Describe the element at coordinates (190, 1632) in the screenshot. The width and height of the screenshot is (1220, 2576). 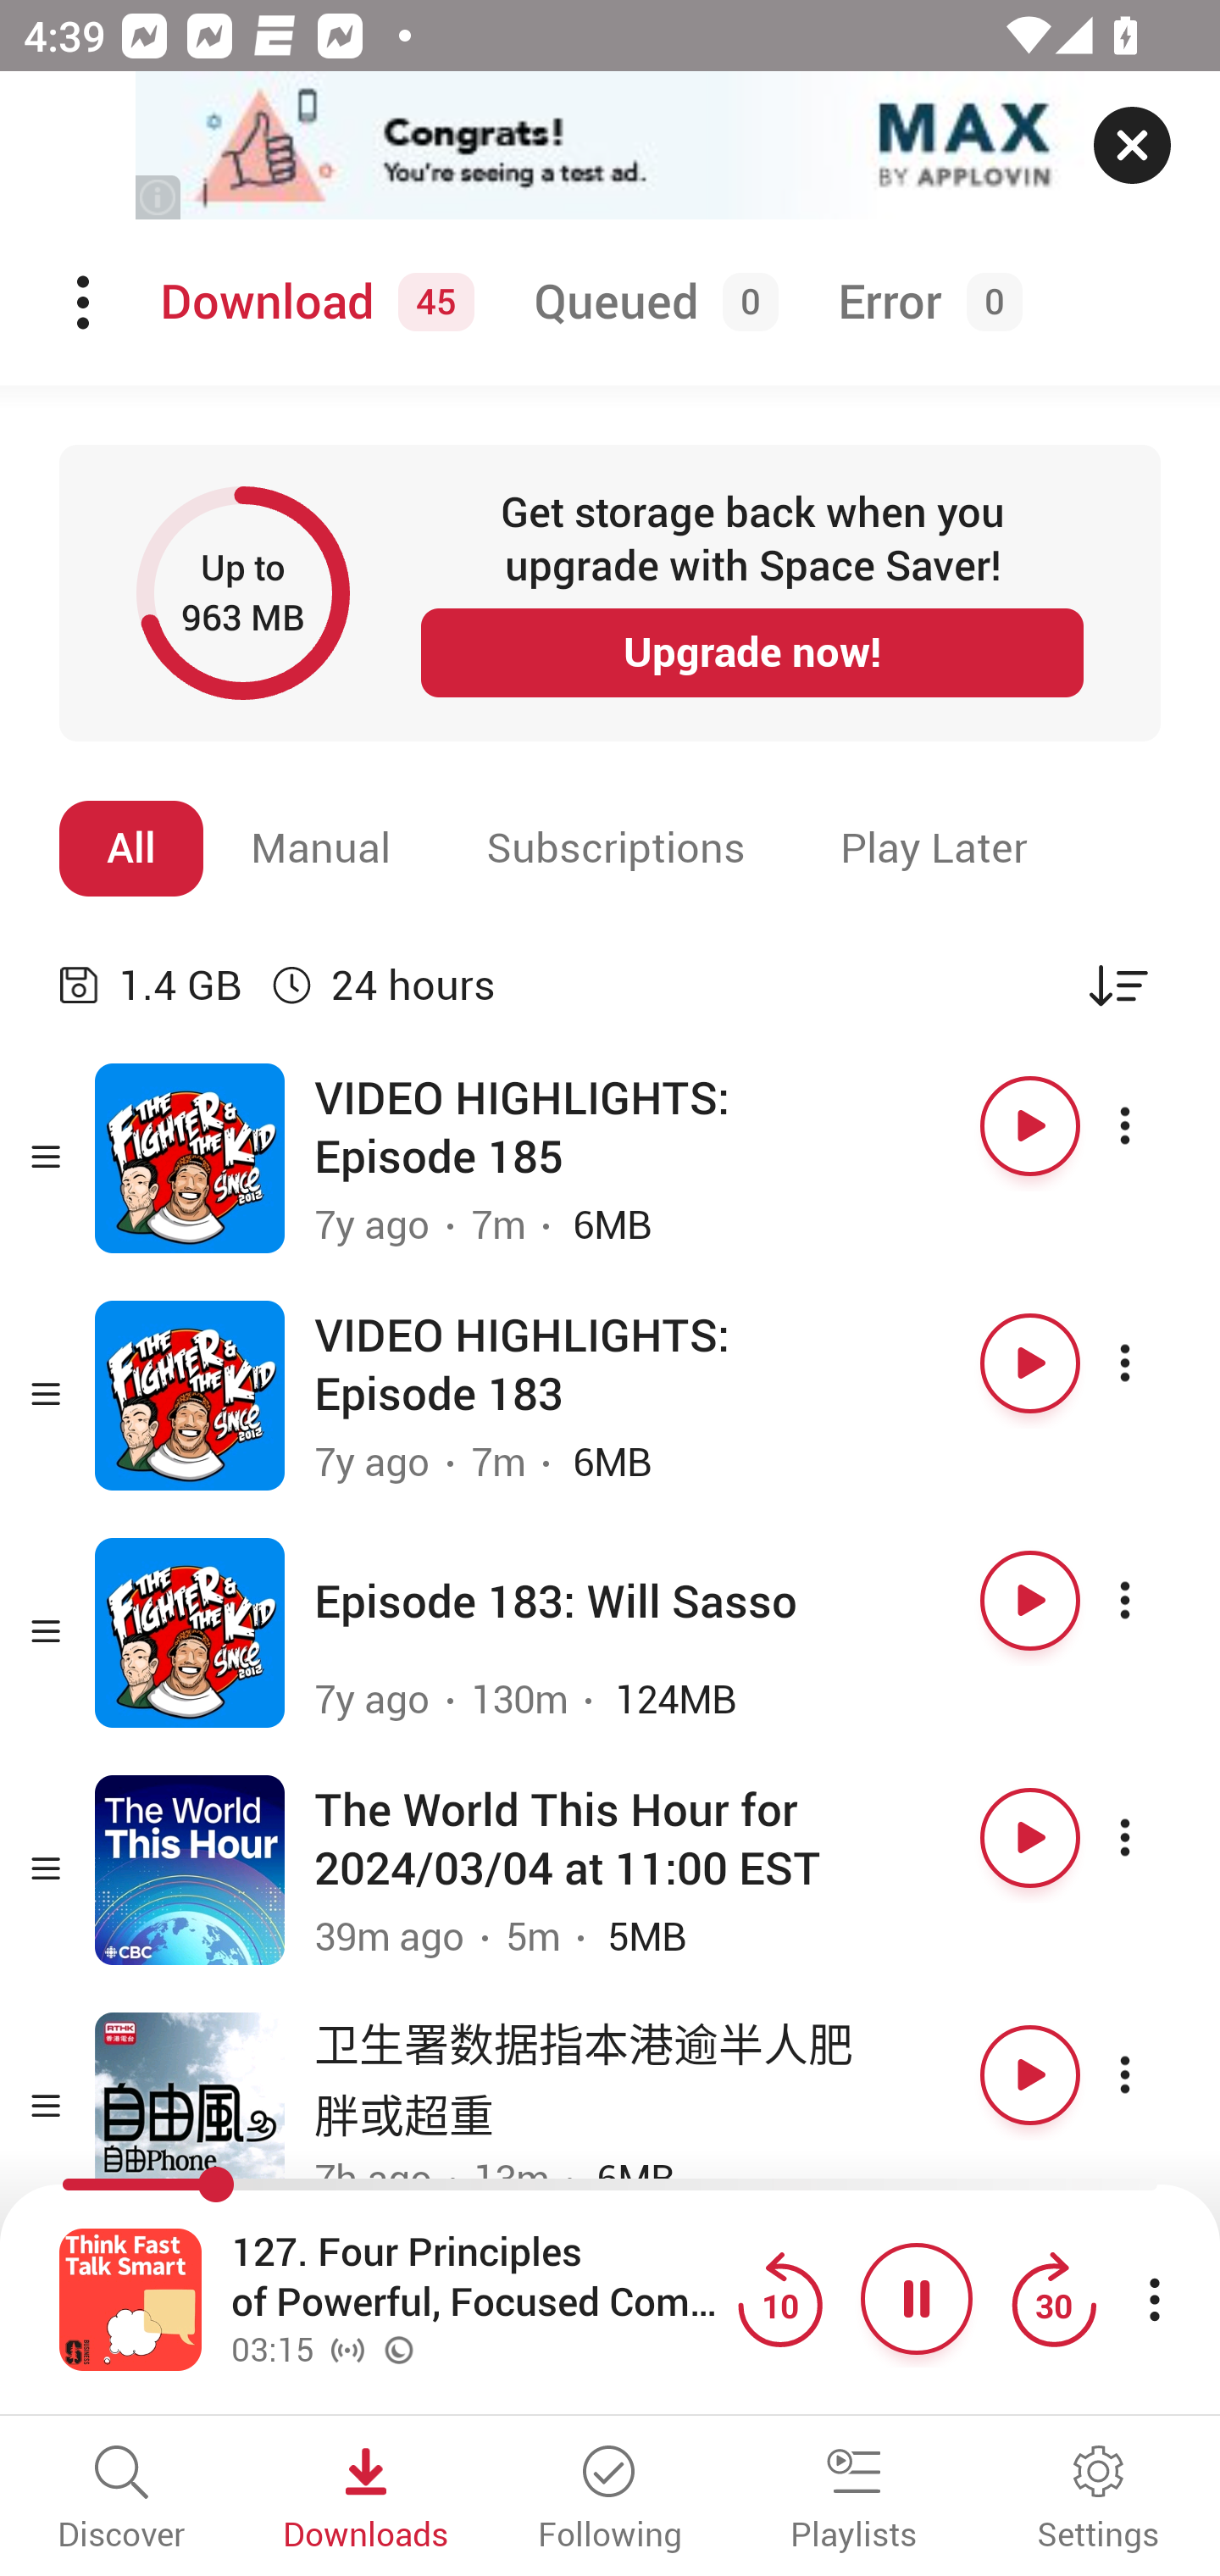
I see `Open series The Fighter & The Kid` at that location.